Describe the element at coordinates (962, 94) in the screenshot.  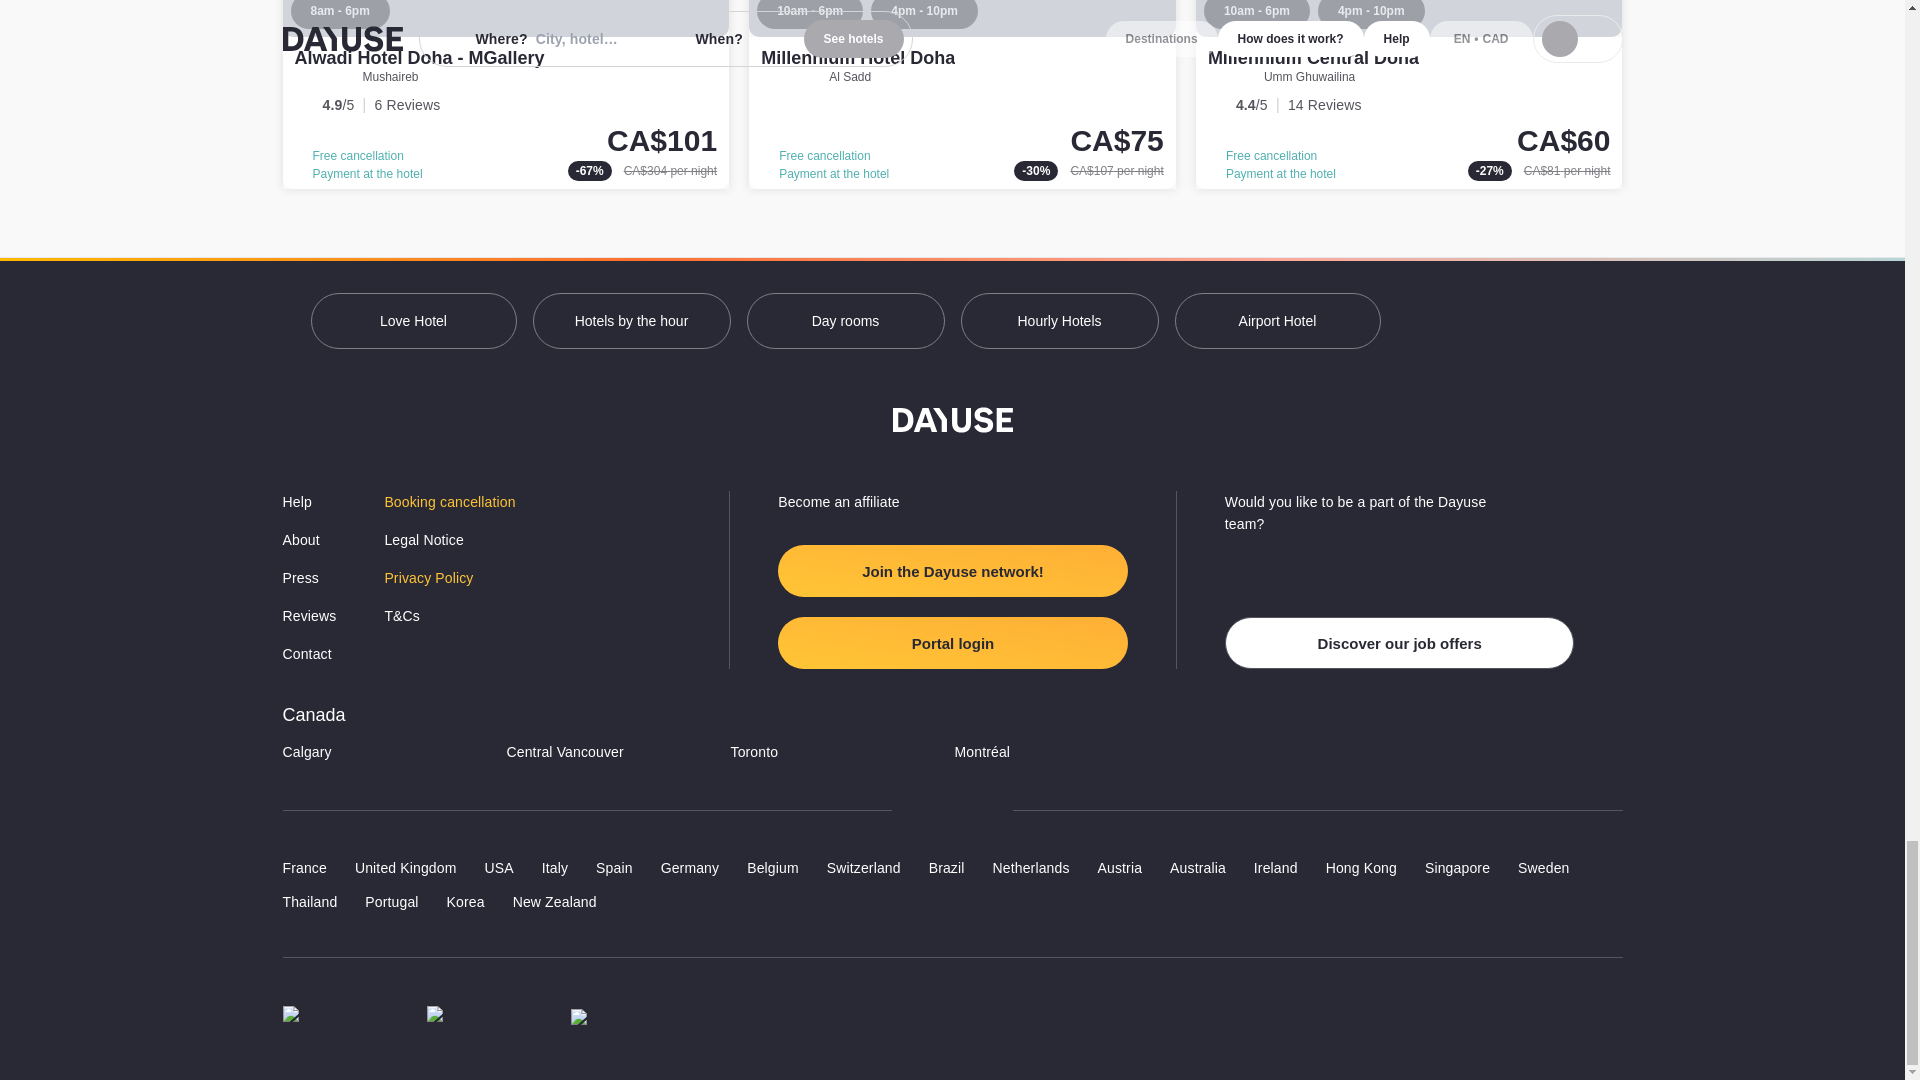
I see `Millennium Hotel Doha` at that location.